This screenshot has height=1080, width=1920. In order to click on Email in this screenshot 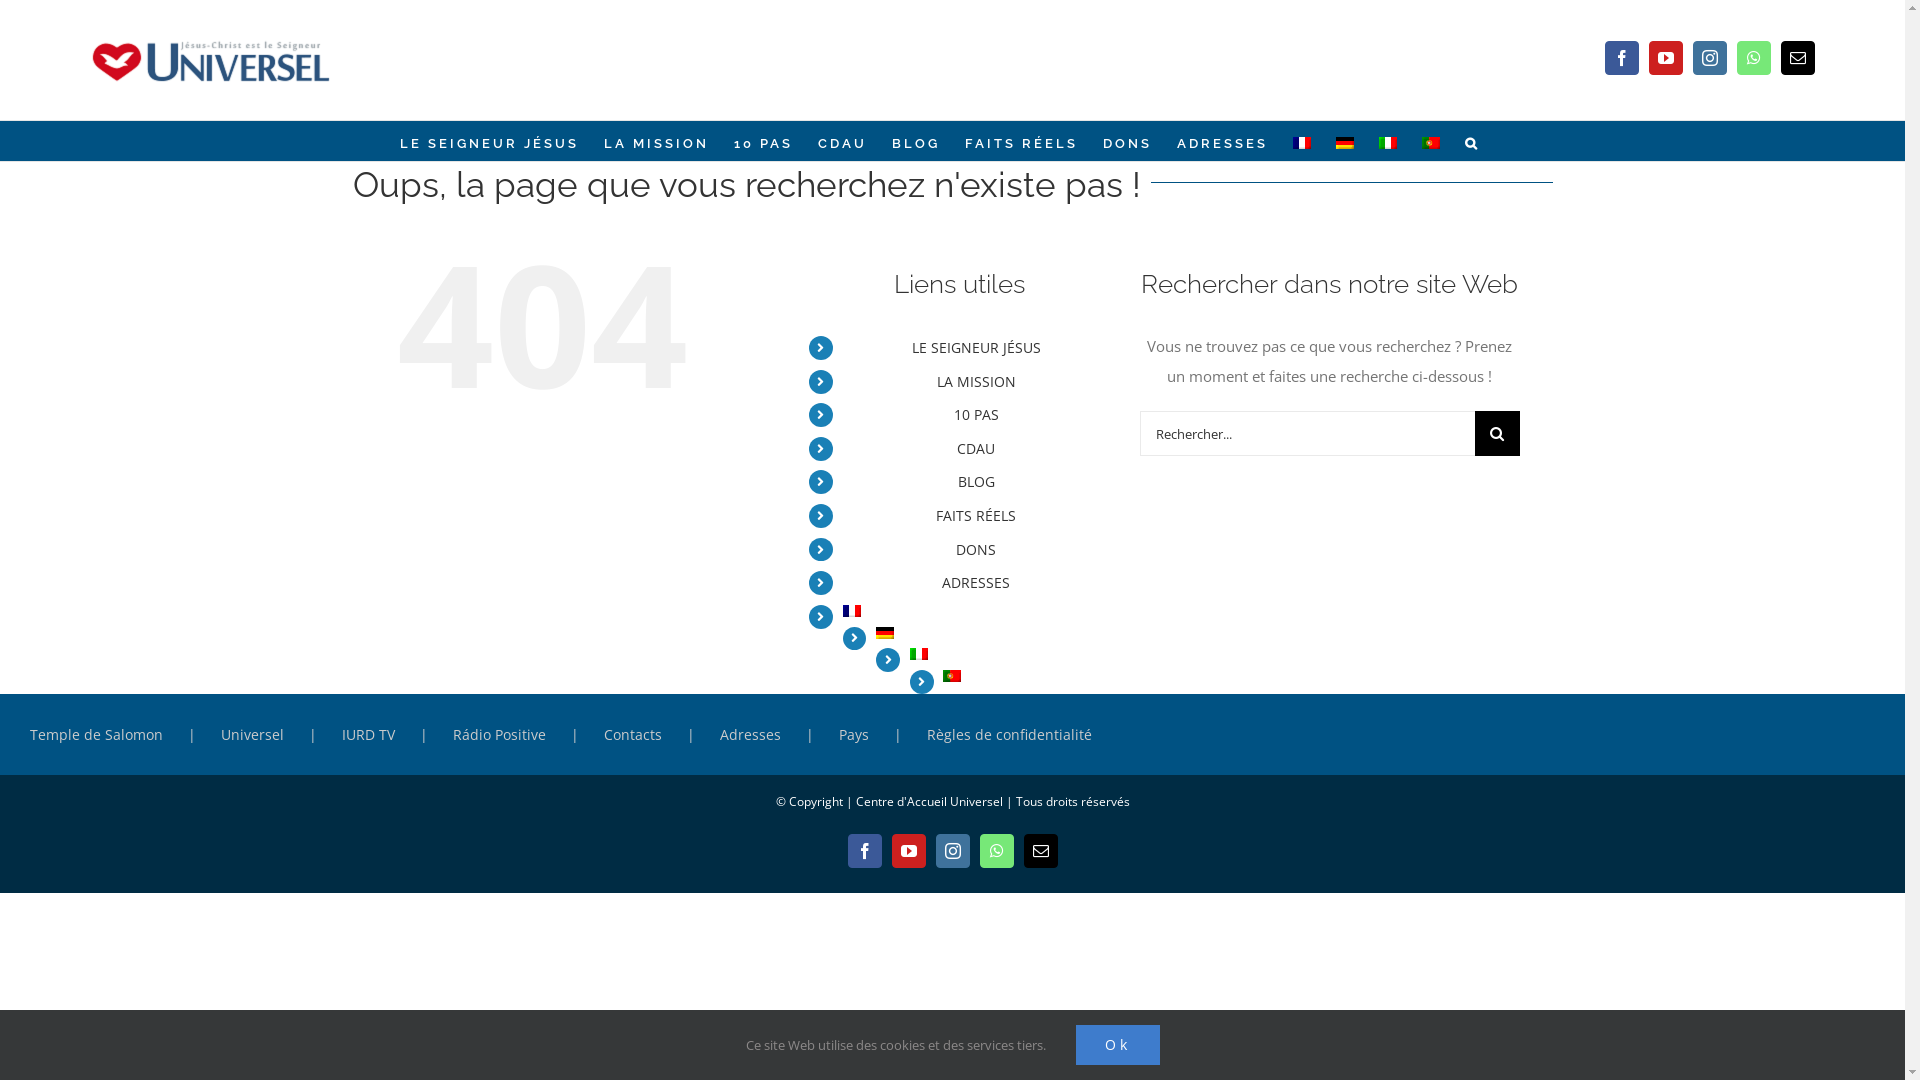, I will do `click(1041, 851)`.